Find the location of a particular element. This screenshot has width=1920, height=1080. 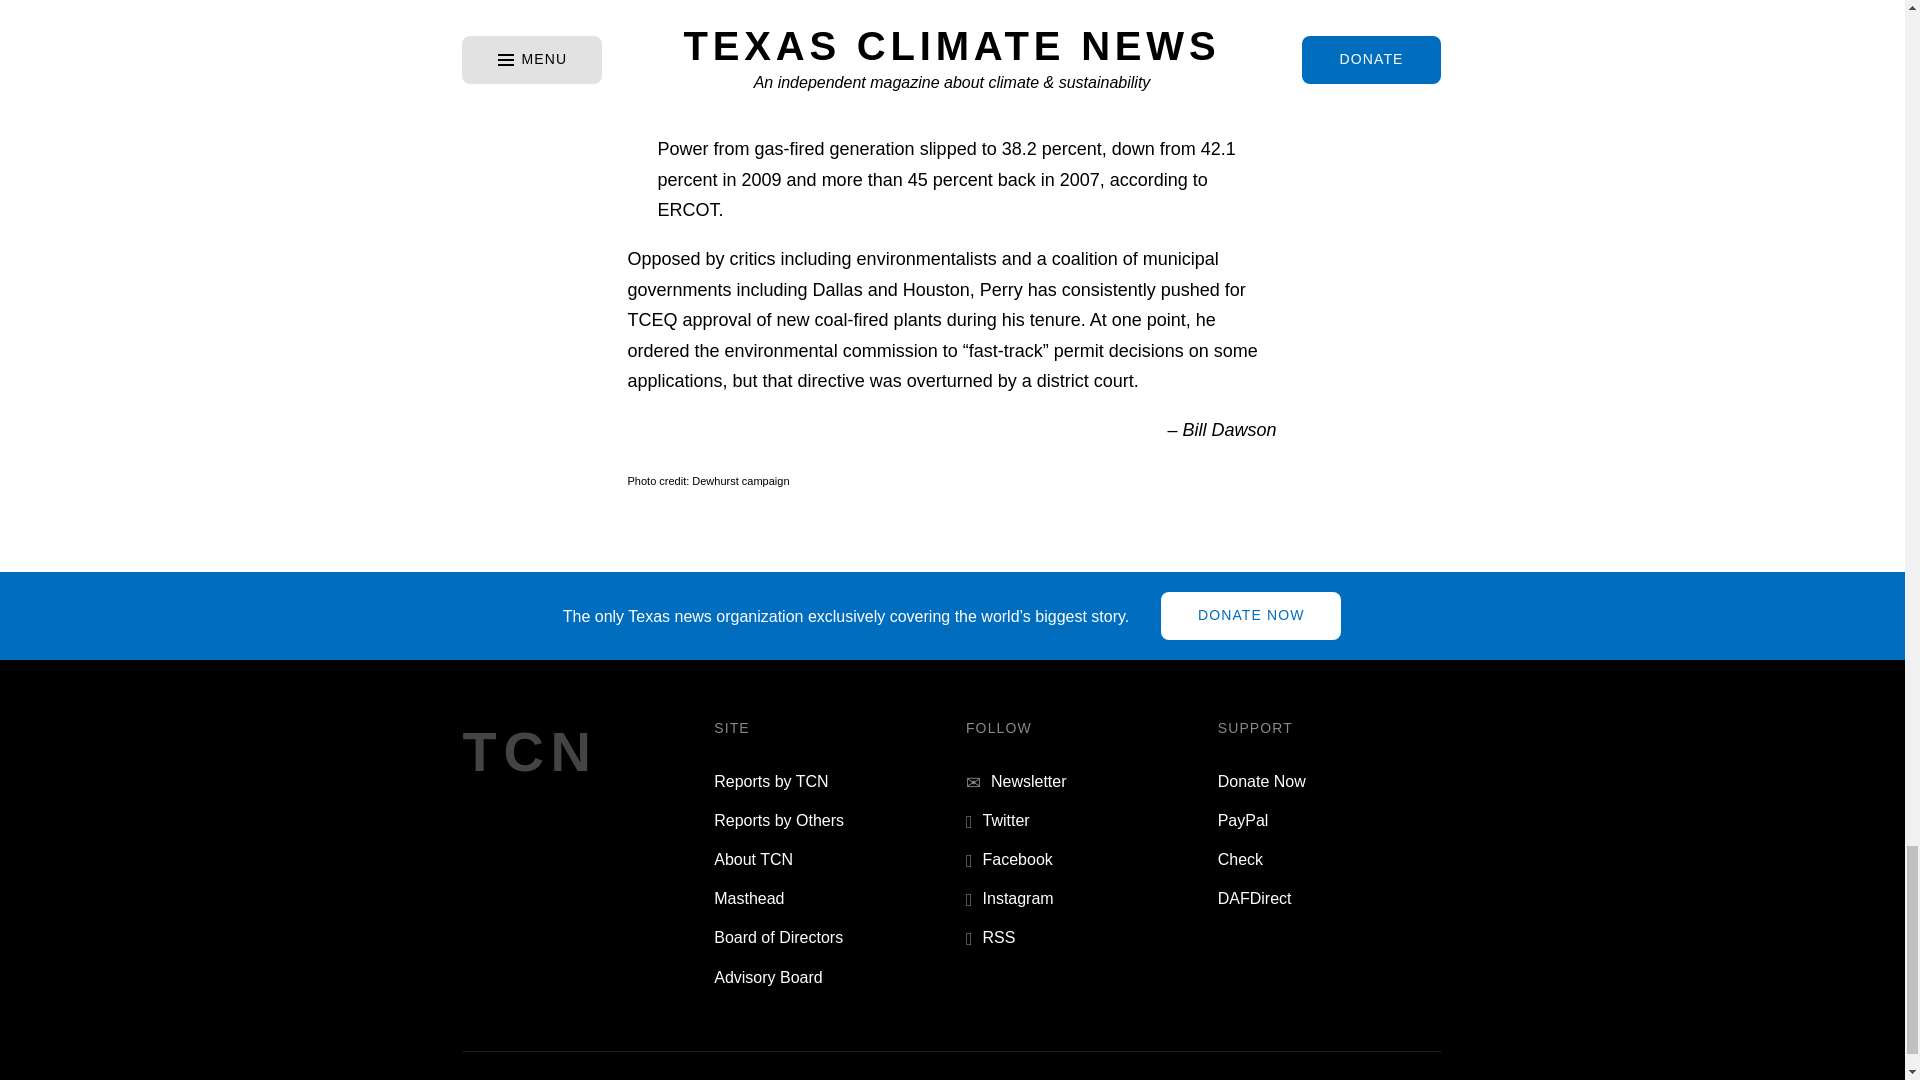

About TCN is located at coordinates (753, 860).